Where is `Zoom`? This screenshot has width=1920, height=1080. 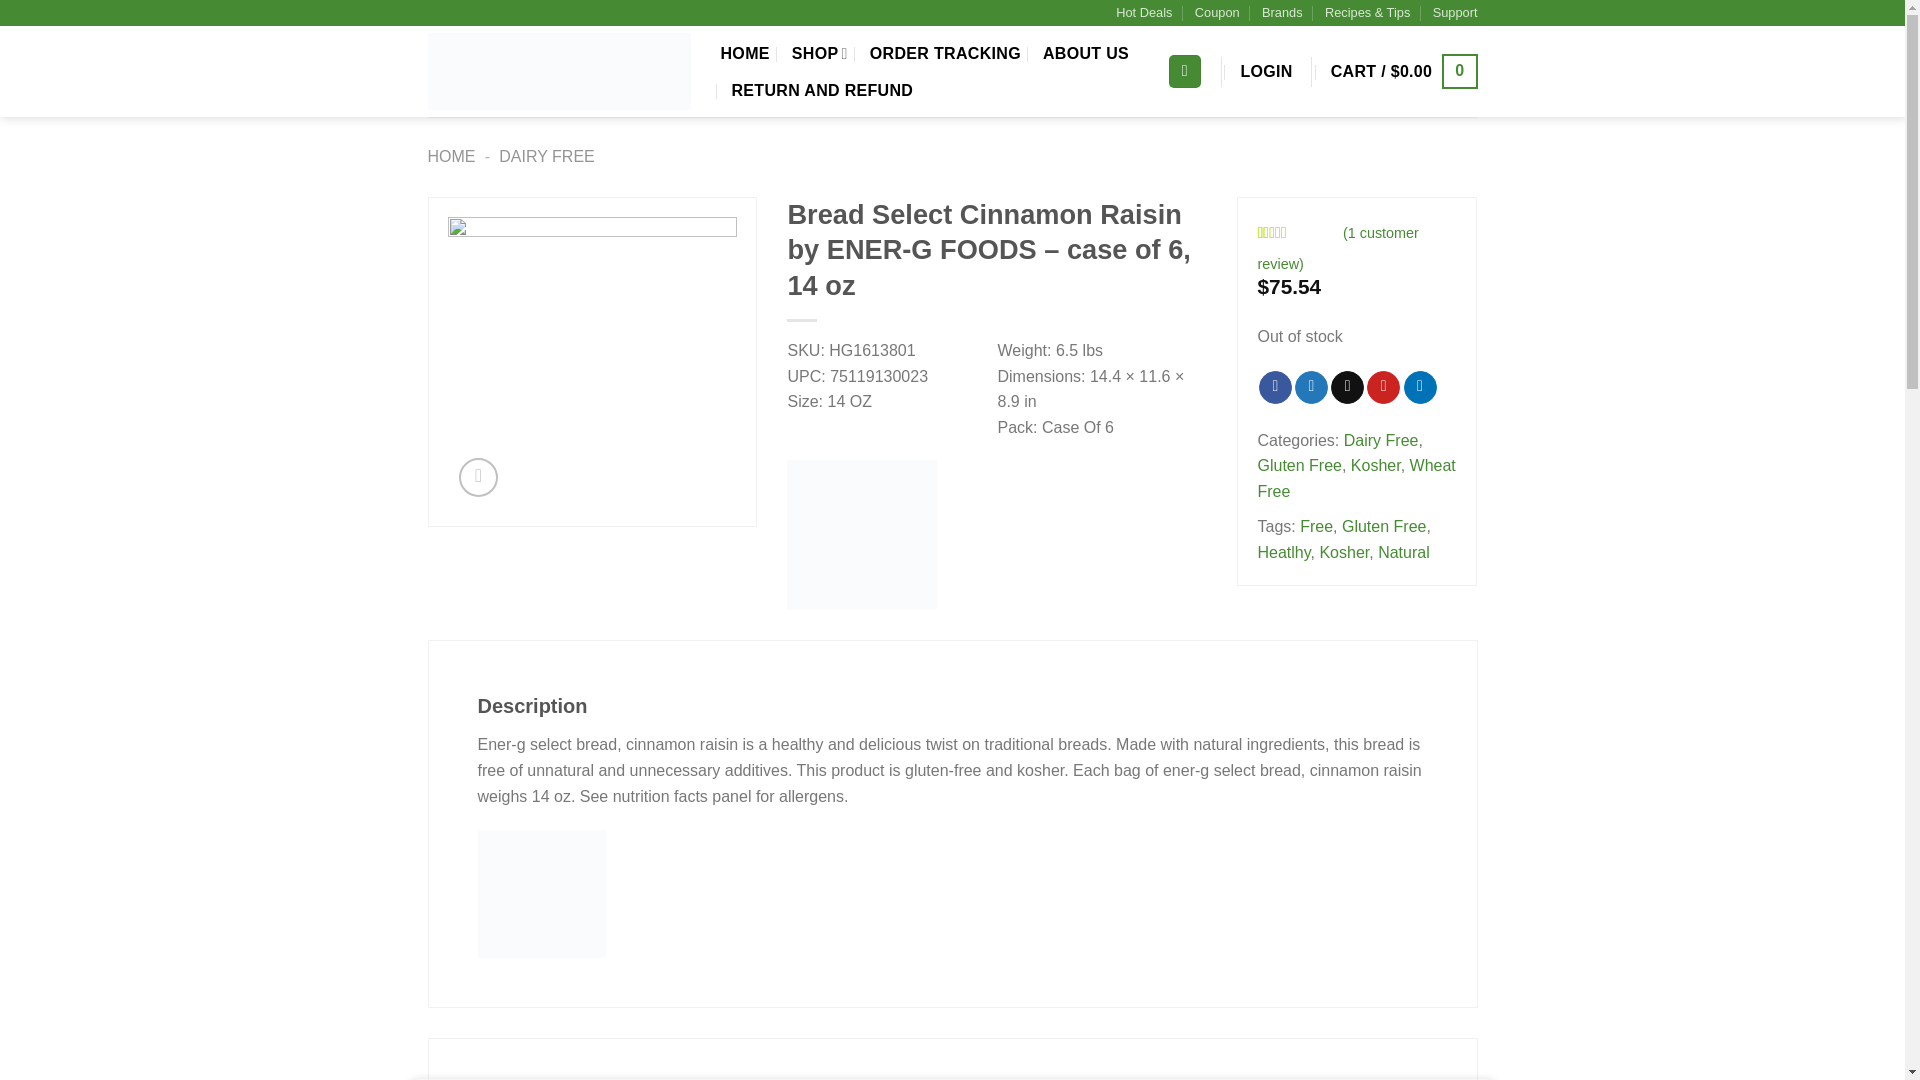 Zoom is located at coordinates (478, 476).